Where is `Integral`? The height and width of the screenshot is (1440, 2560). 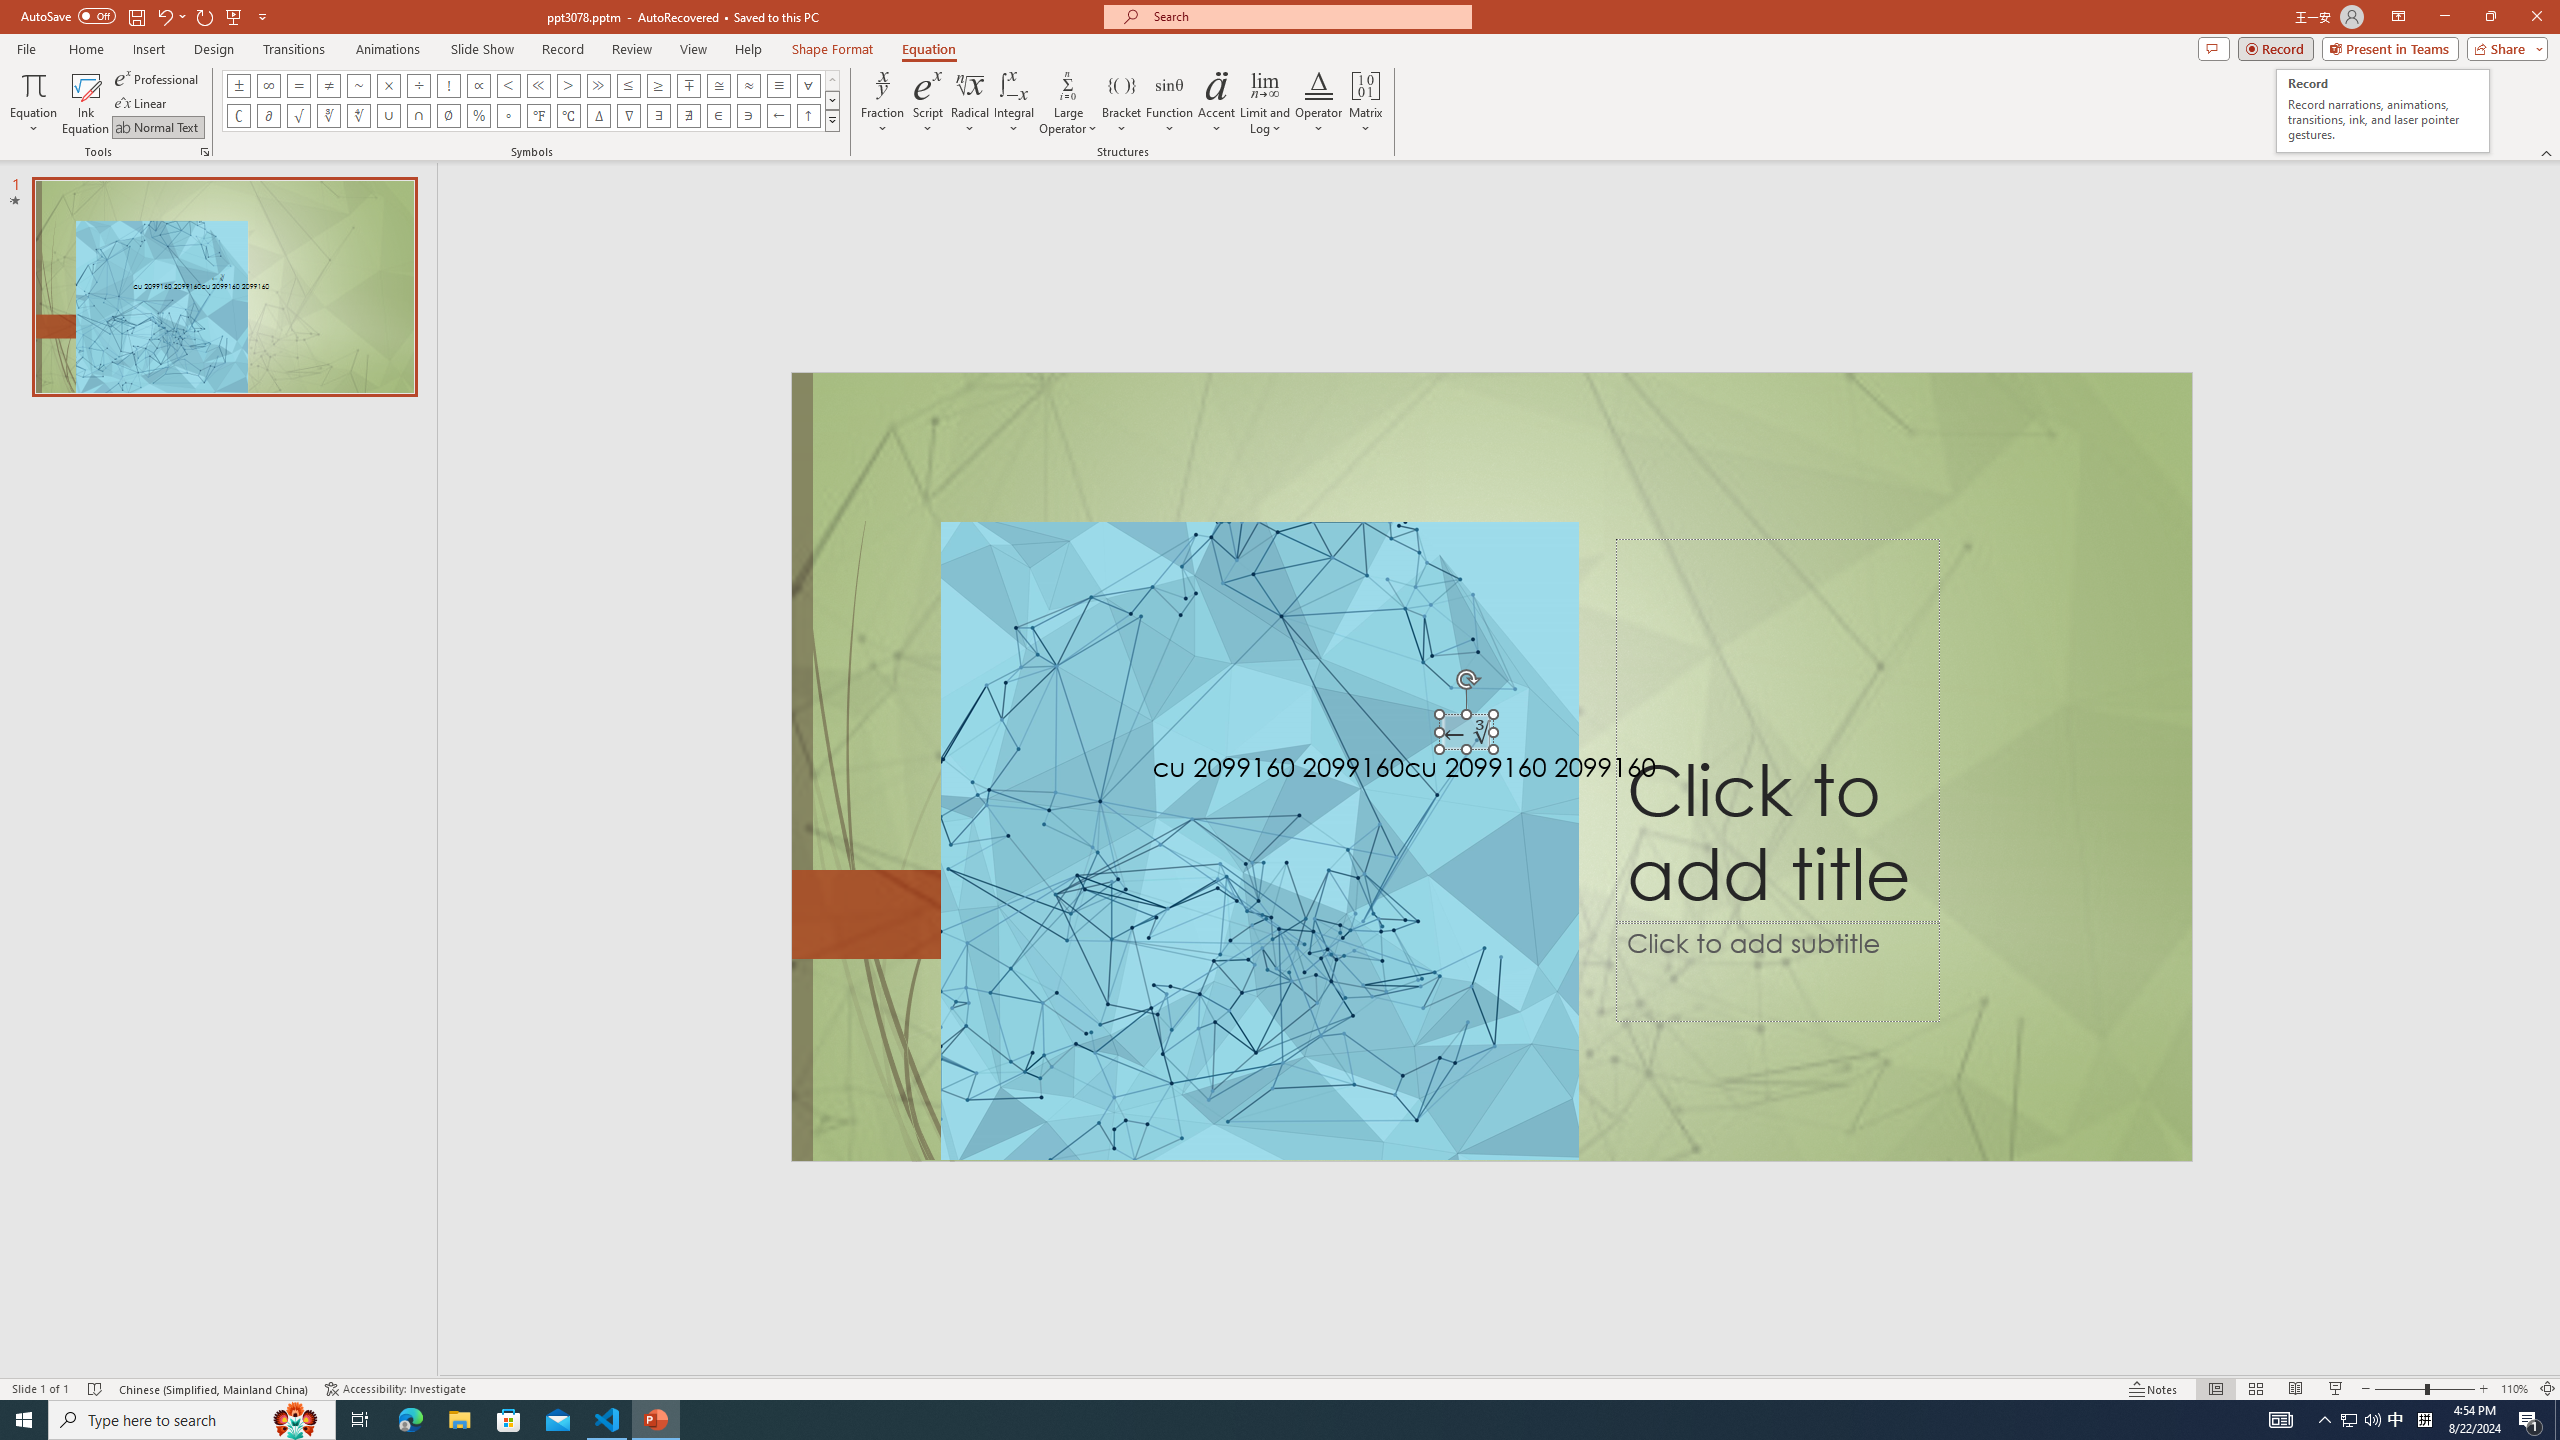
Integral is located at coordinates (1014, 103).